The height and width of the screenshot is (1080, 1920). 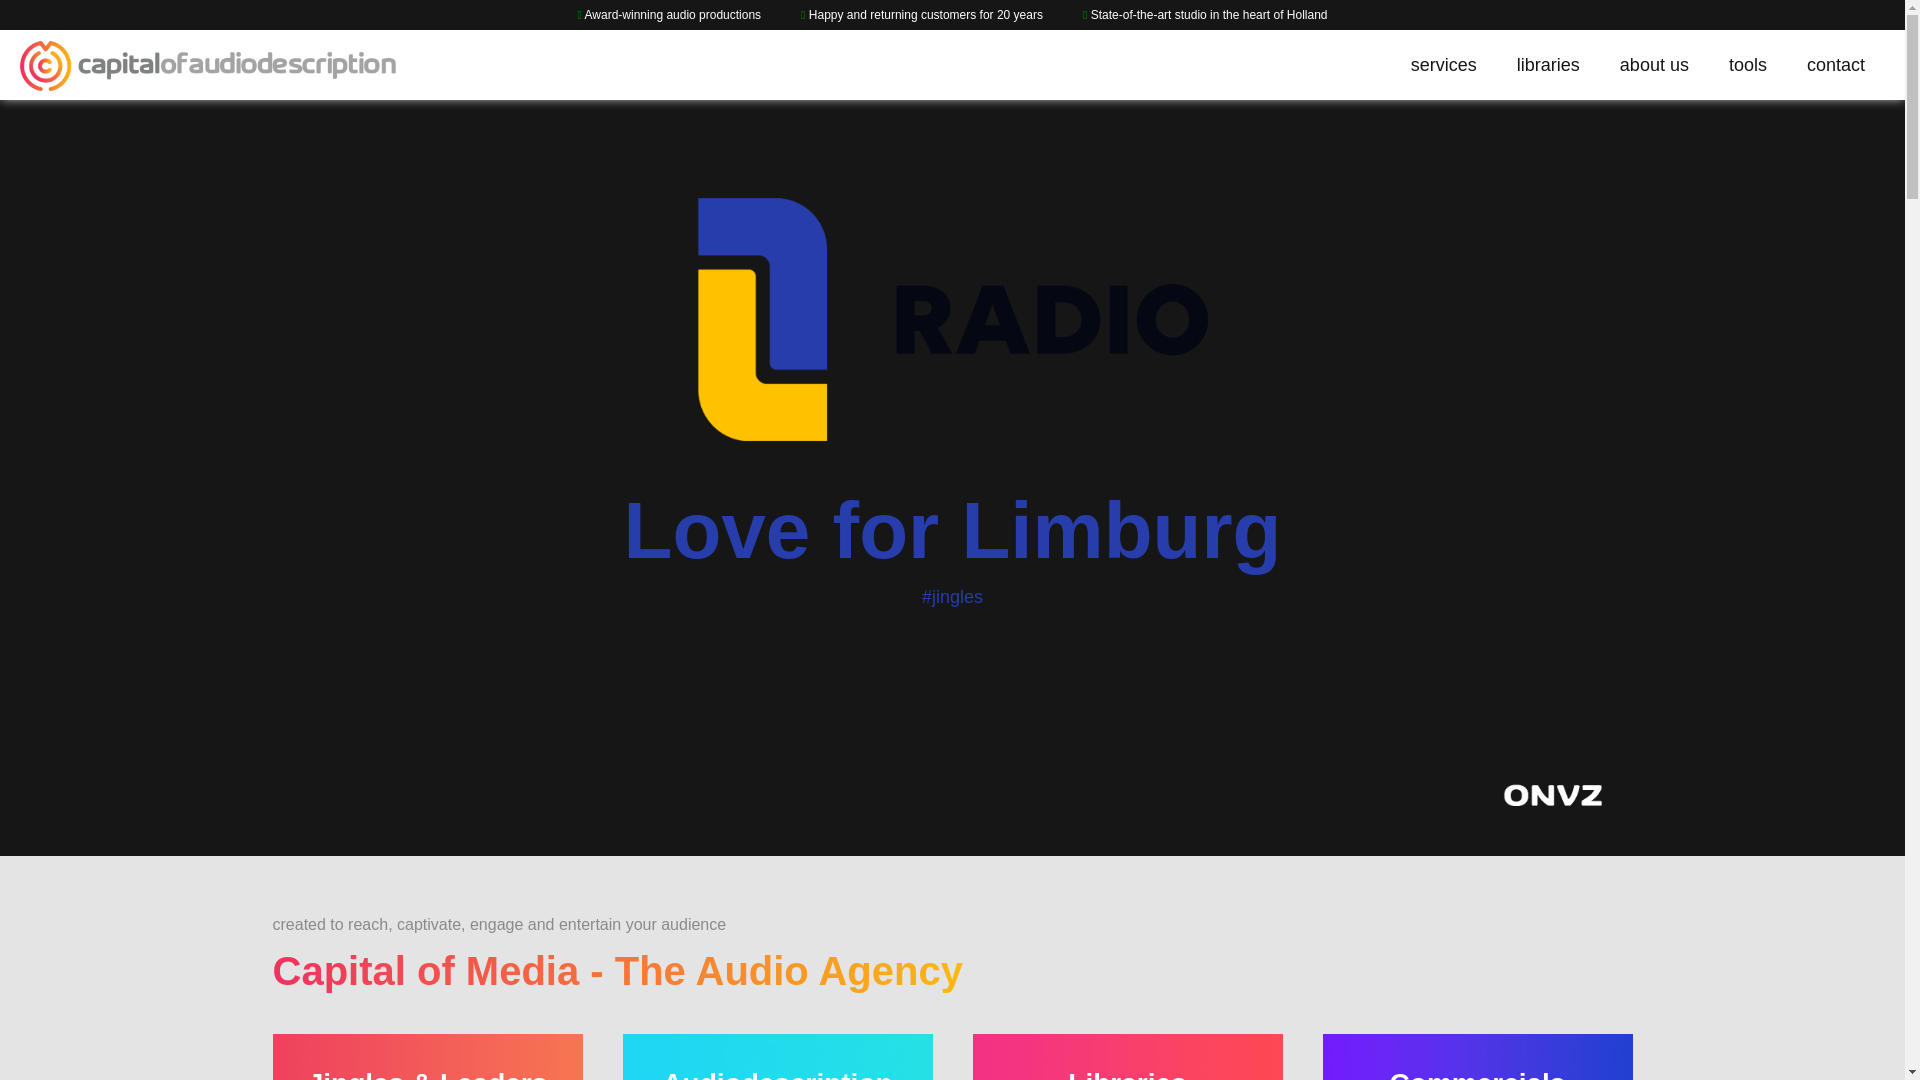 I want to click on contact, so click(x=1836, y=66).